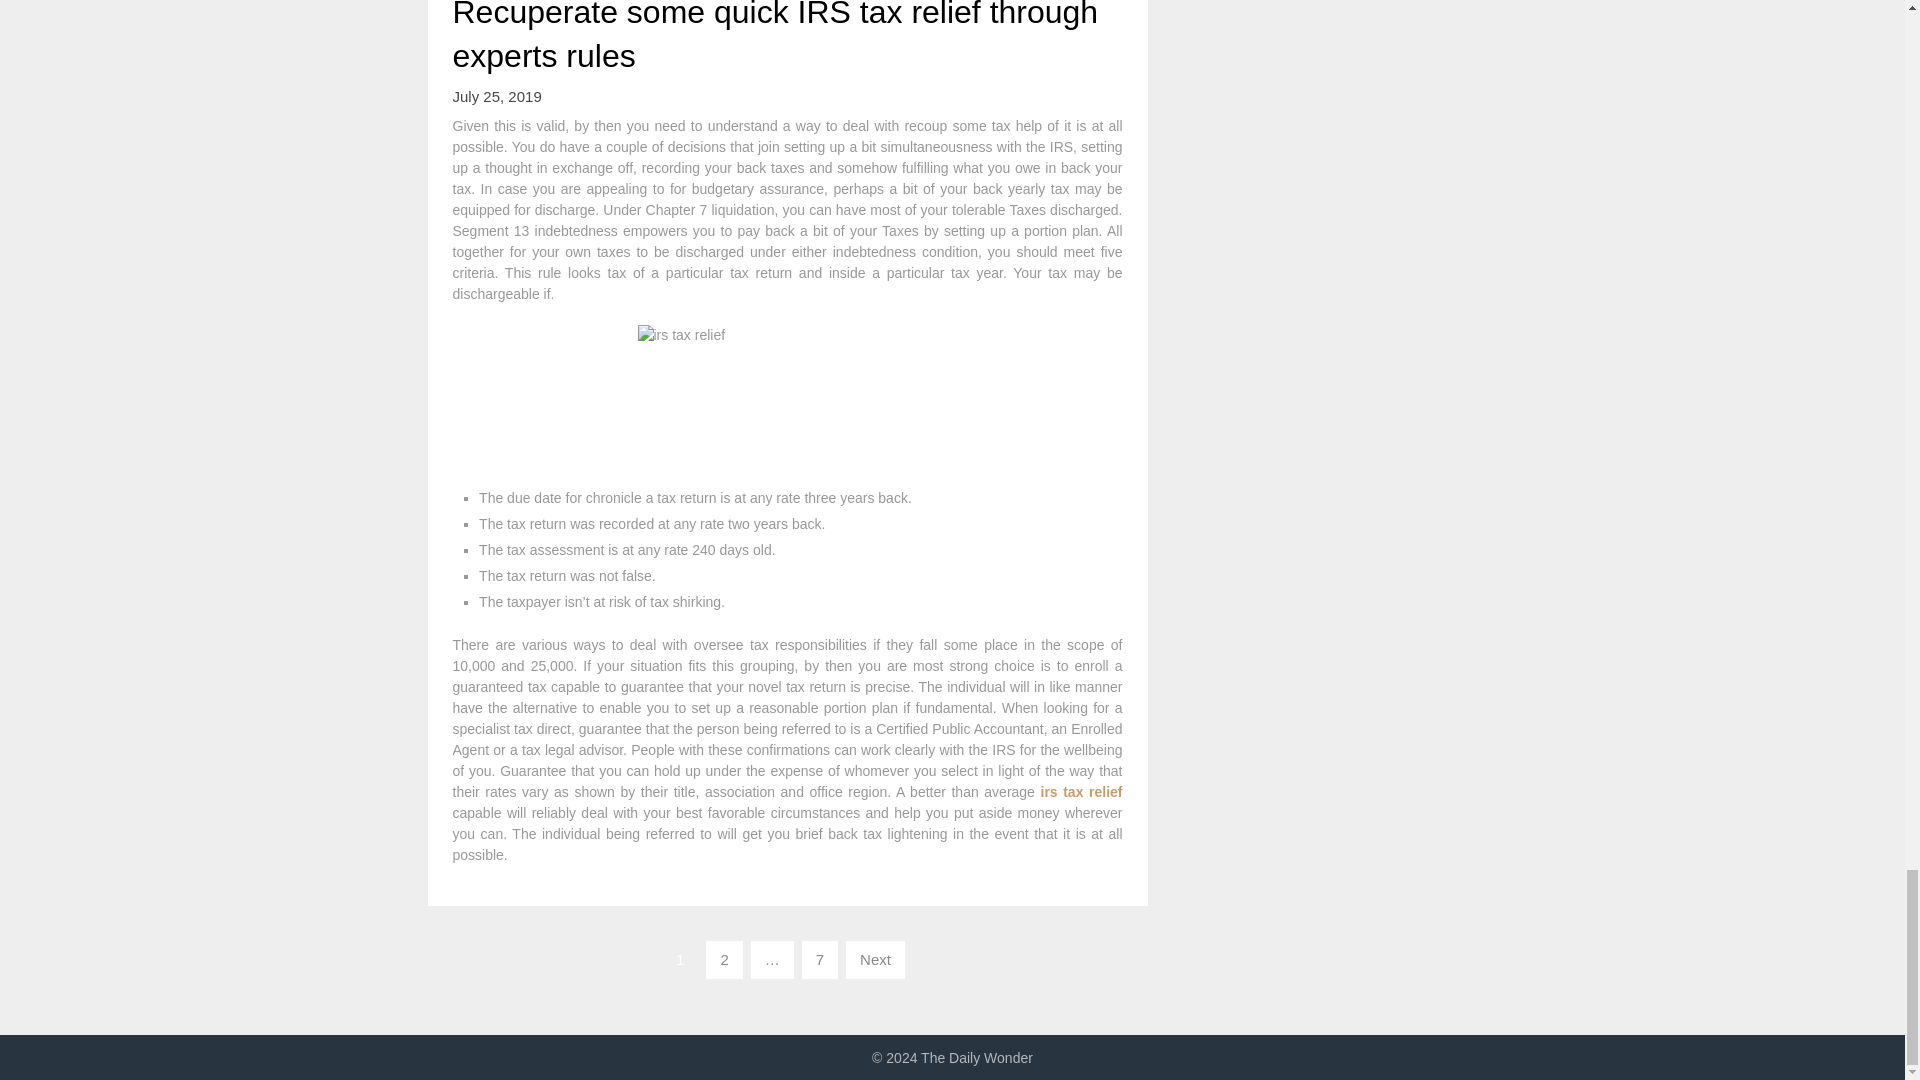 Image resolution: width=1920 pixels, height=1080 pixels. What do you see at coordinates (1080, 792) in the screenshot?
I see `irs tax relief` at bounding box center [1080, 792].